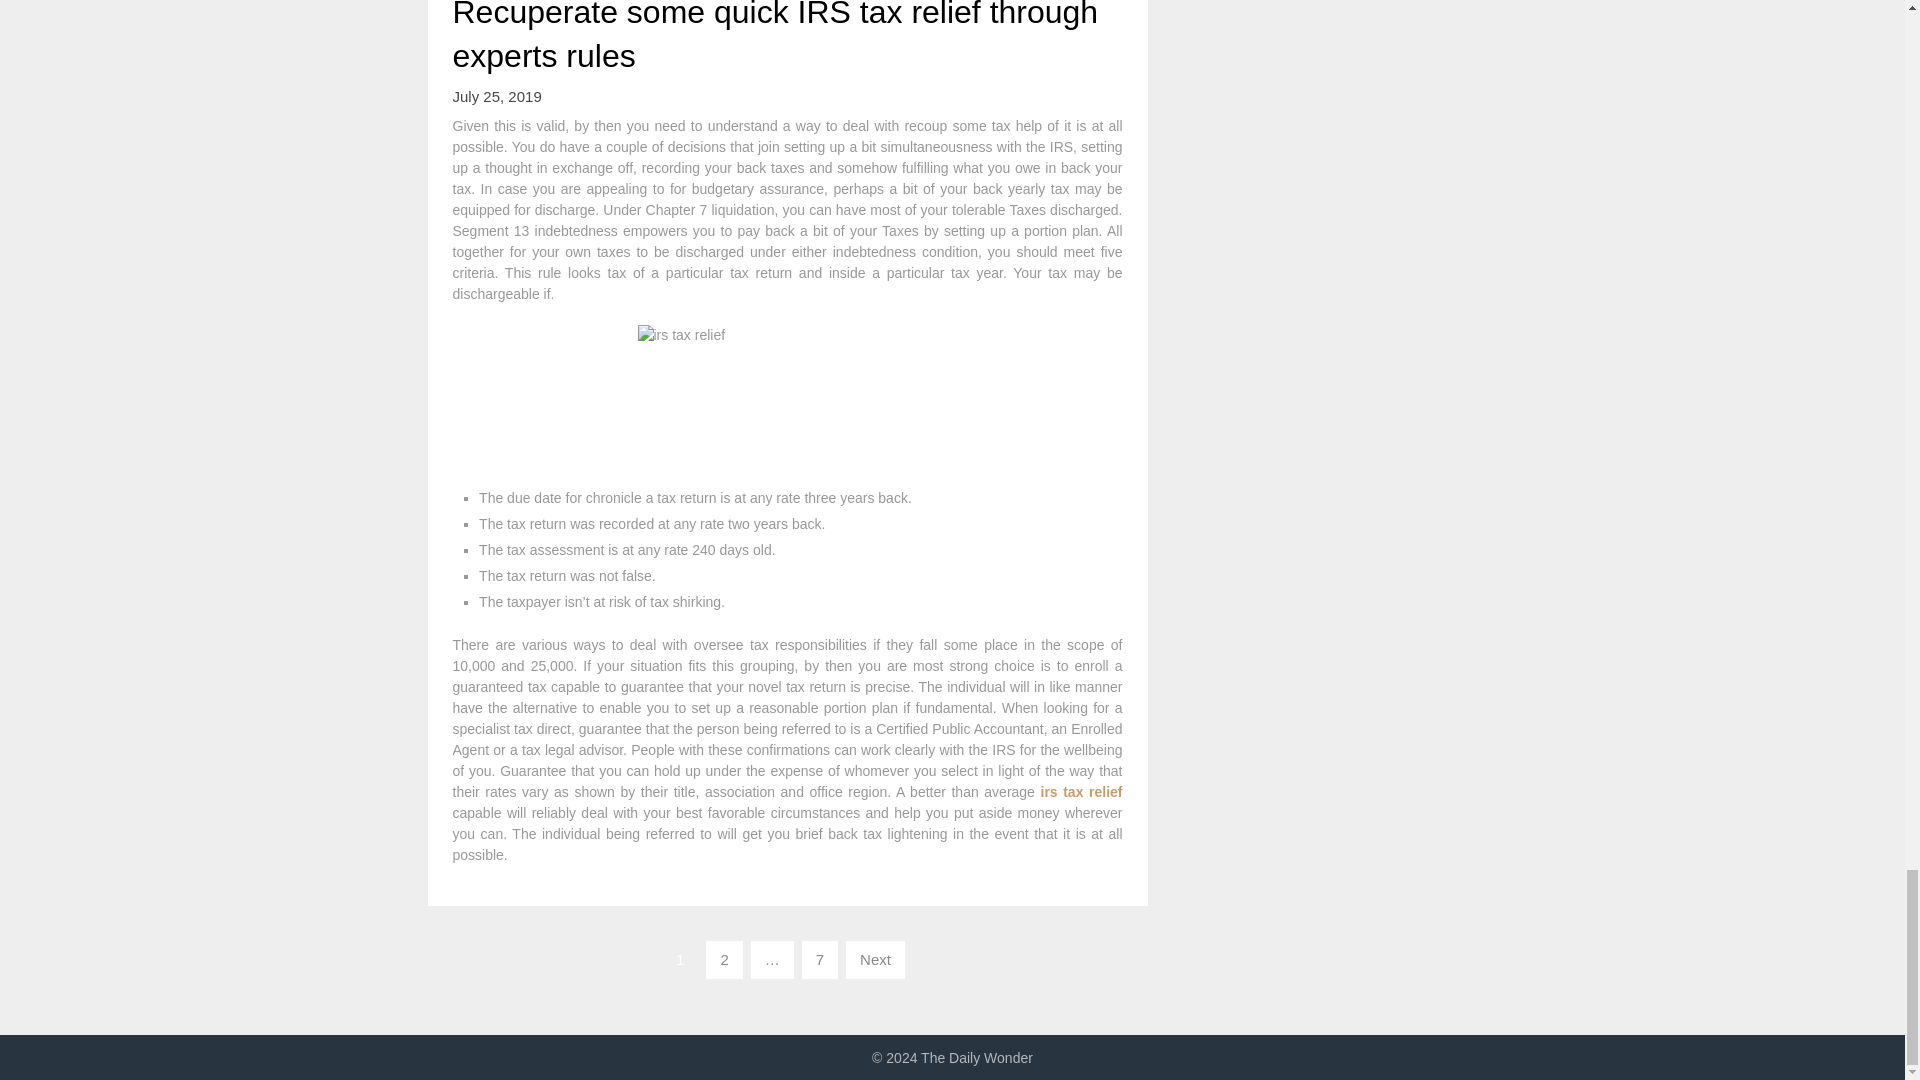 Image resolution: width=1920 pixels, height=1080 pixels. What do you see at coordinates (1080, 792) in the screenshot?
I see `irs tax relief` at bounding box center [1080, 792].